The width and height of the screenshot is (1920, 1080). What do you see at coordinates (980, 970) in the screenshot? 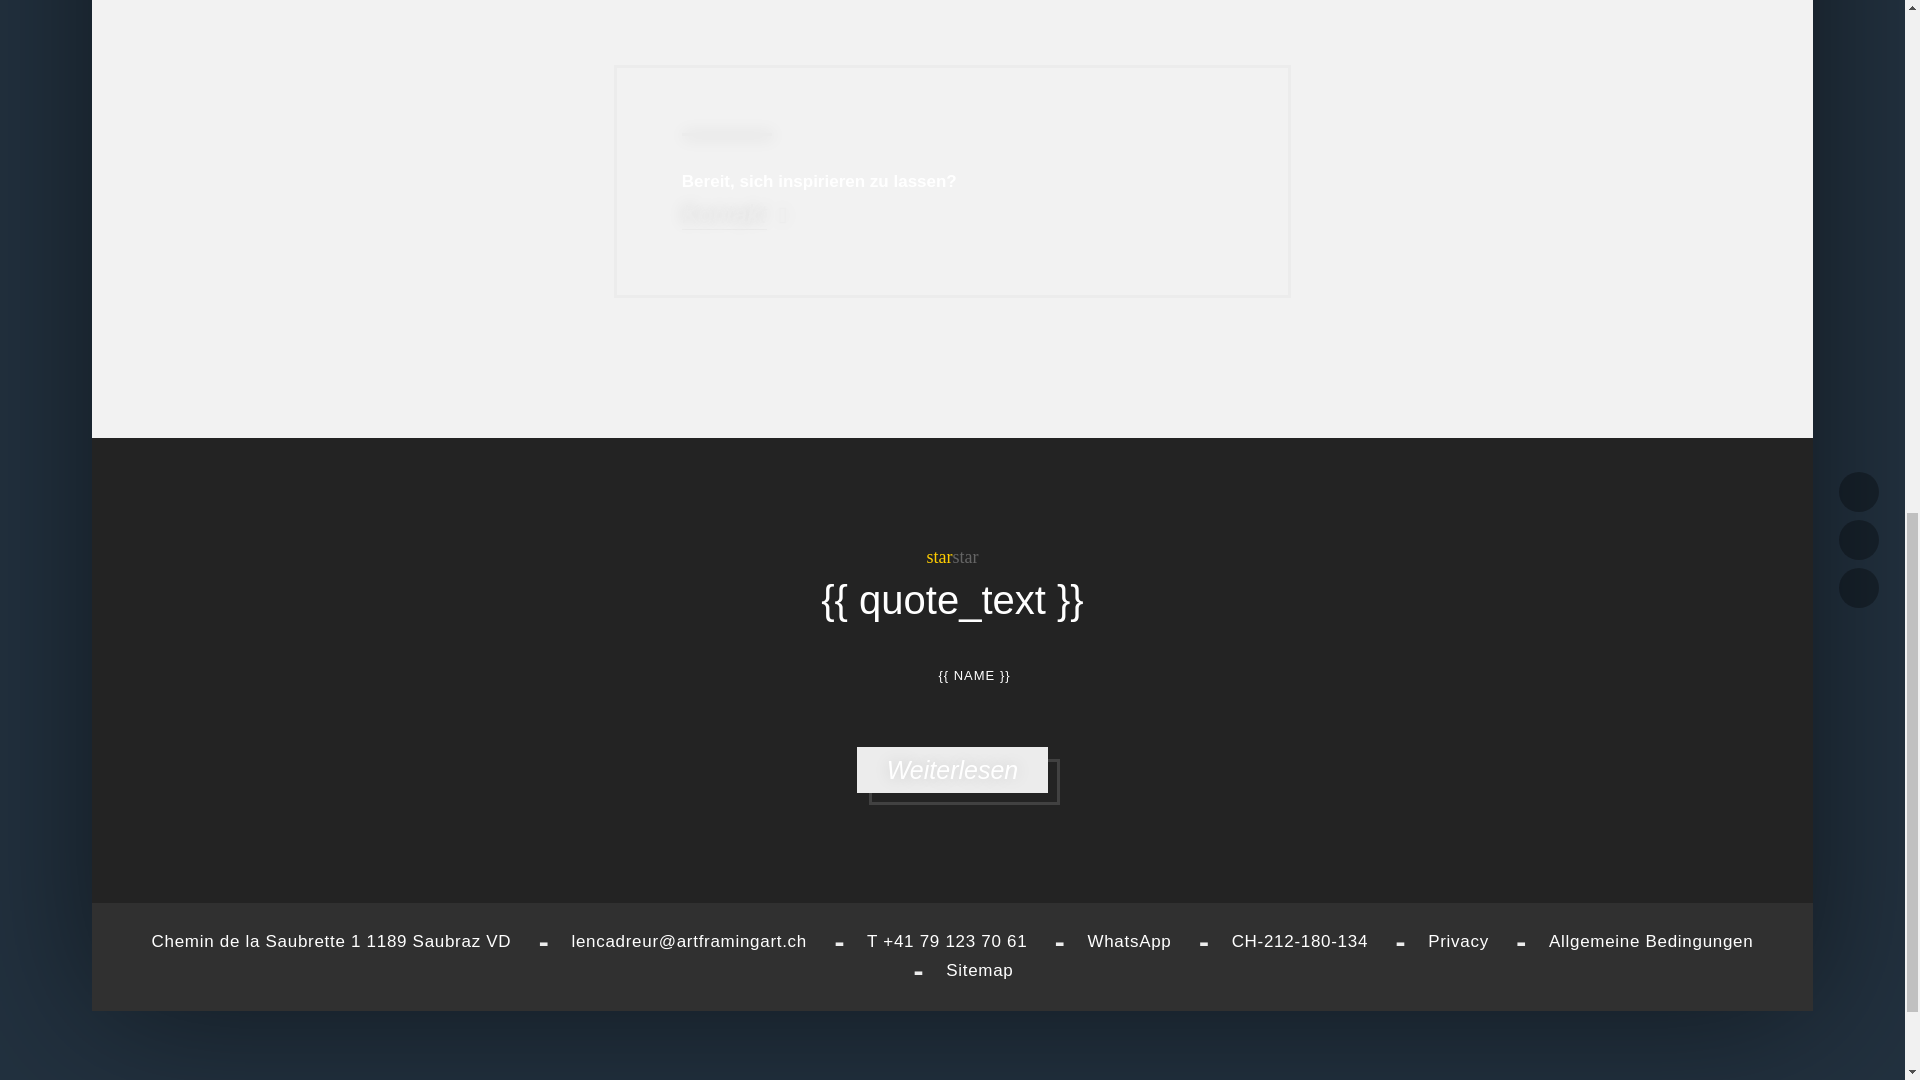
I see `Sitemap` at bounding box center [980, 970].